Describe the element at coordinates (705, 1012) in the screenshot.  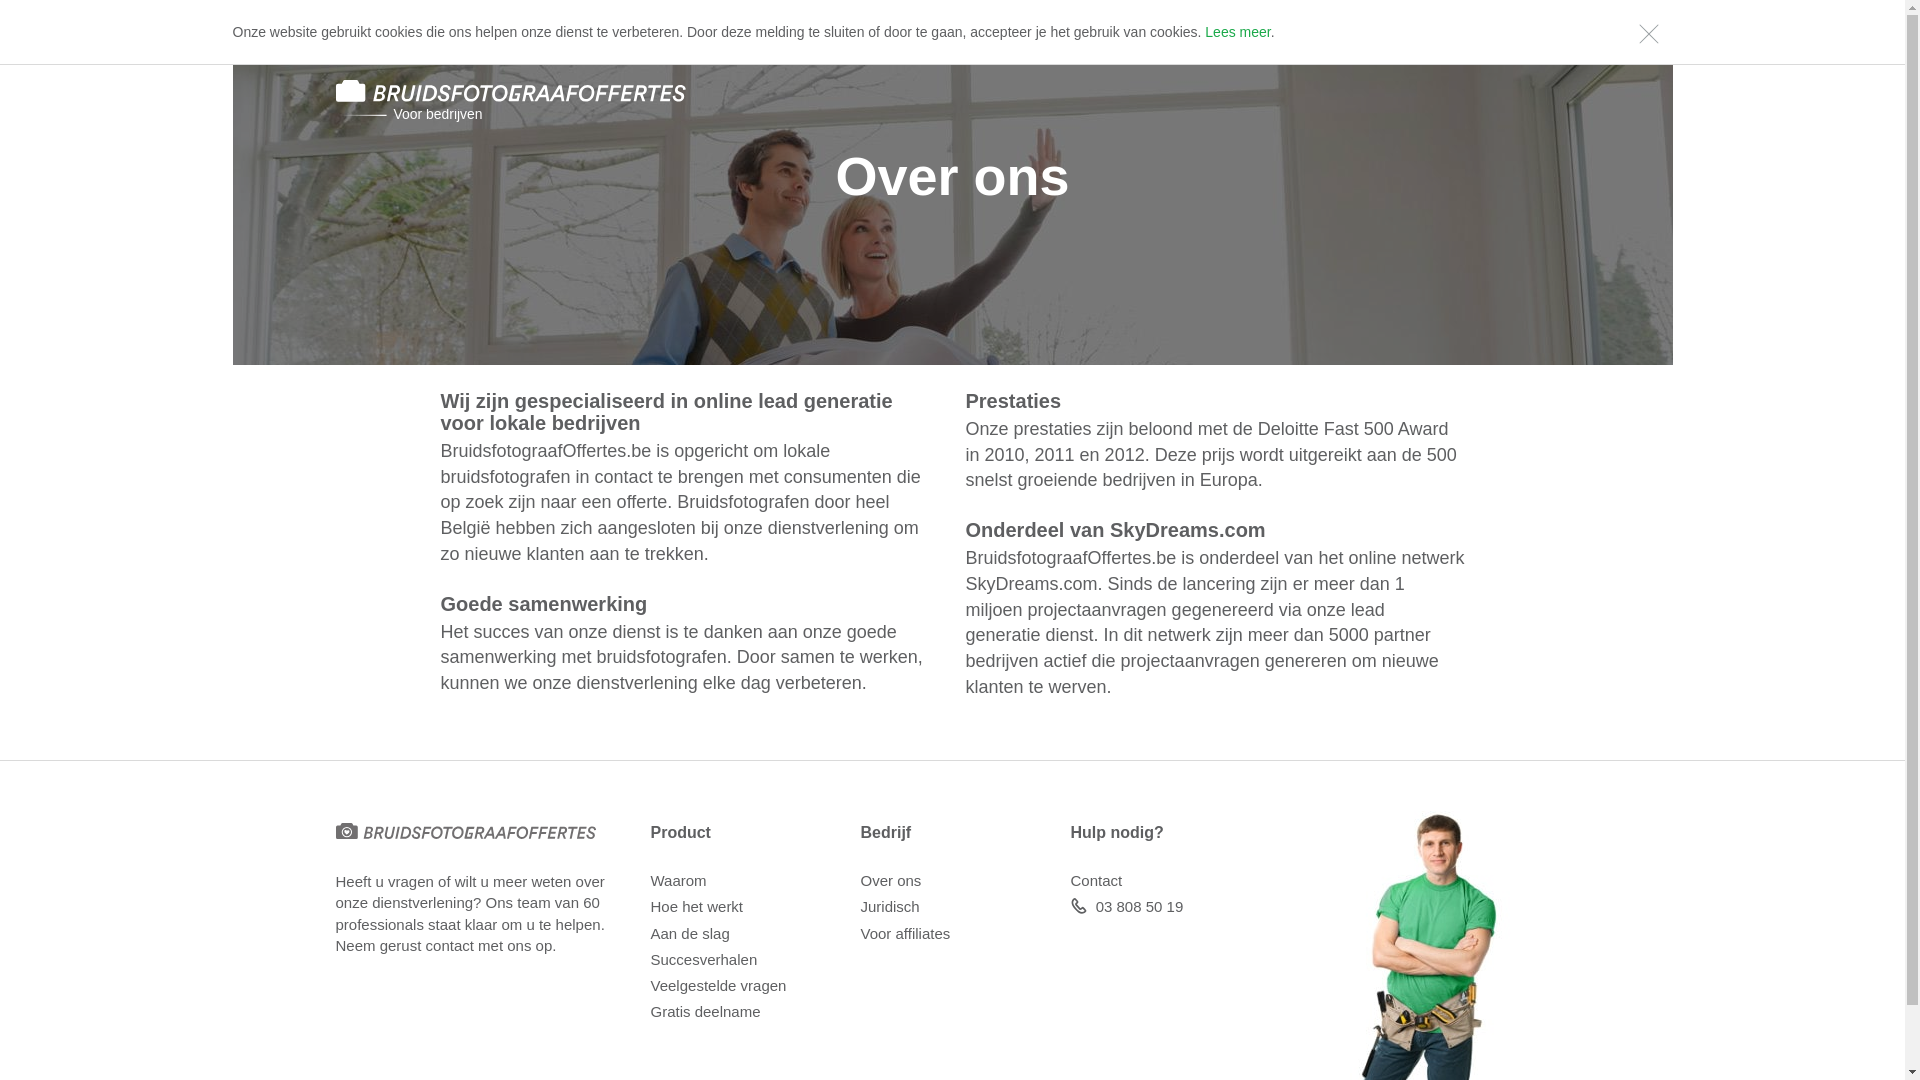
I see `Gratis deelname` at that location.